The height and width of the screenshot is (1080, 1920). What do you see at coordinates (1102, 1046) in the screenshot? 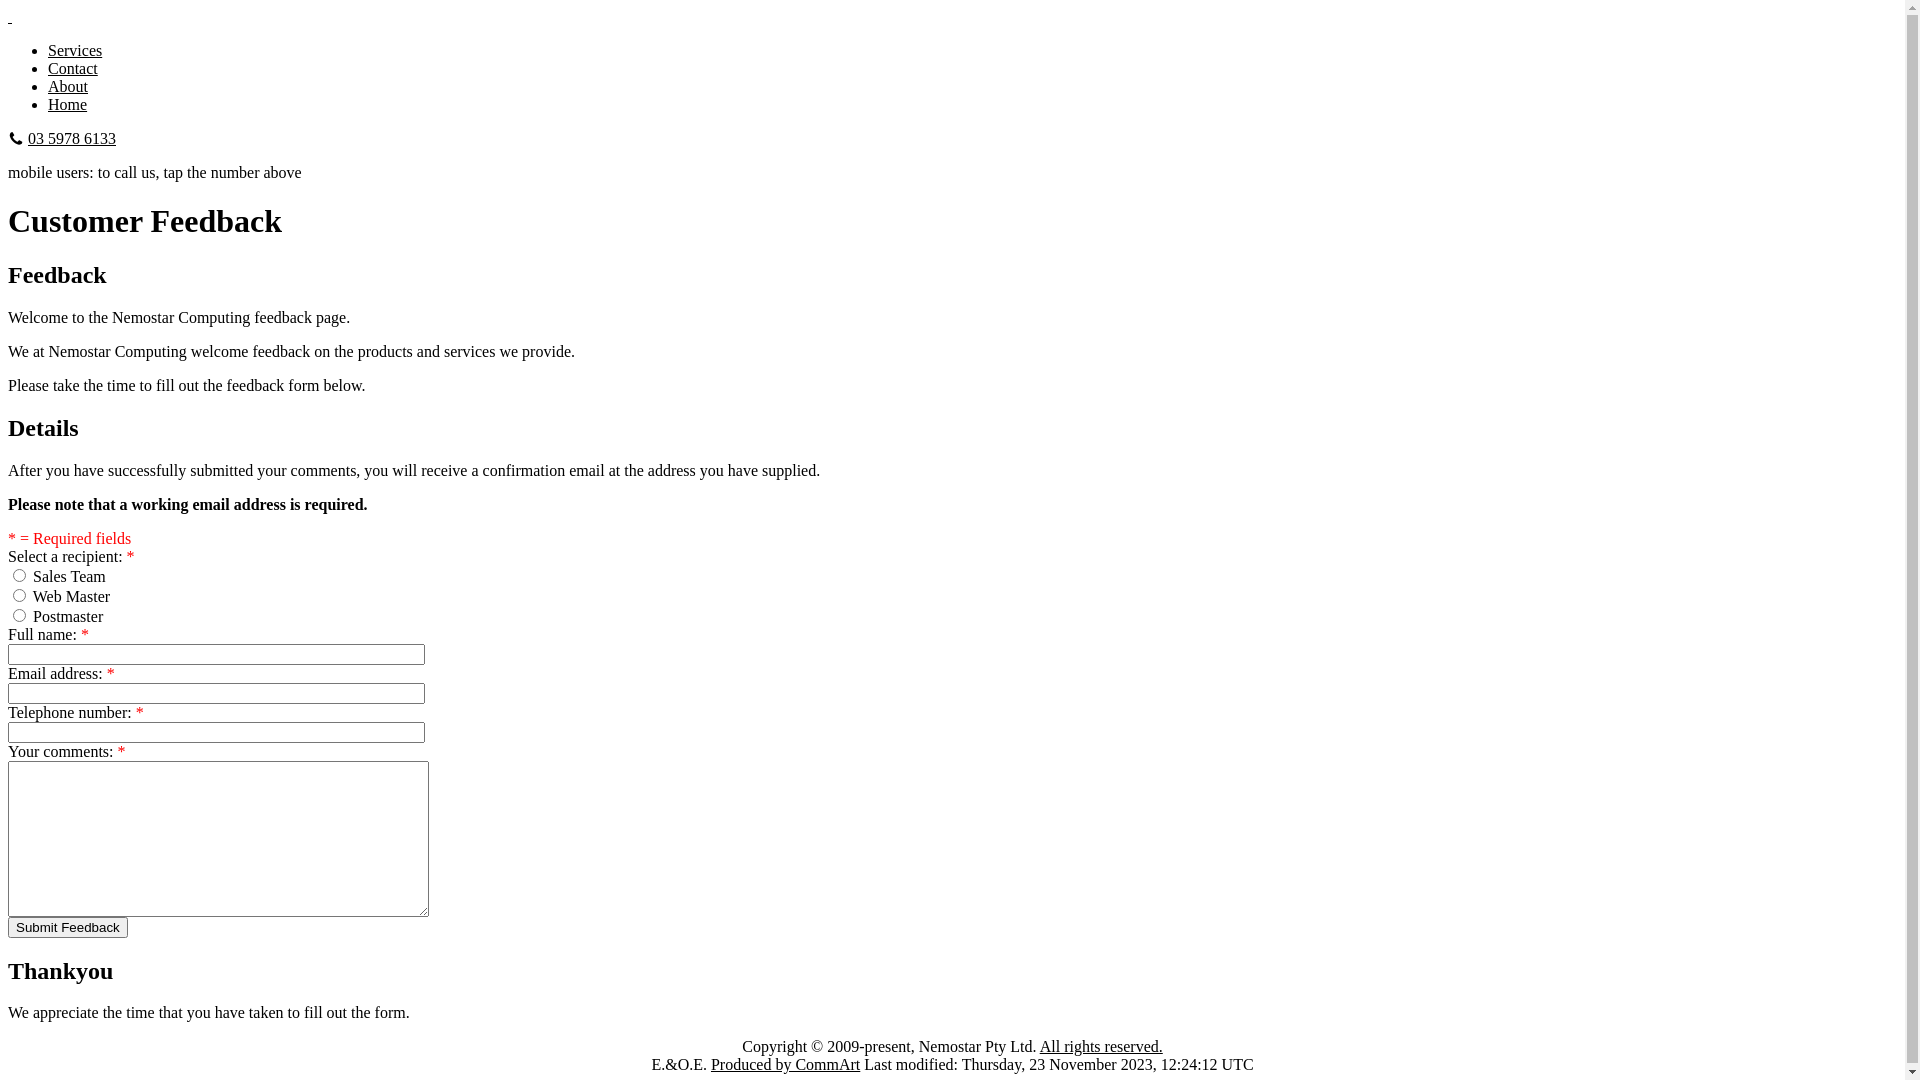
I see `All rights reserved.` at bounding box center [1102, 1046].